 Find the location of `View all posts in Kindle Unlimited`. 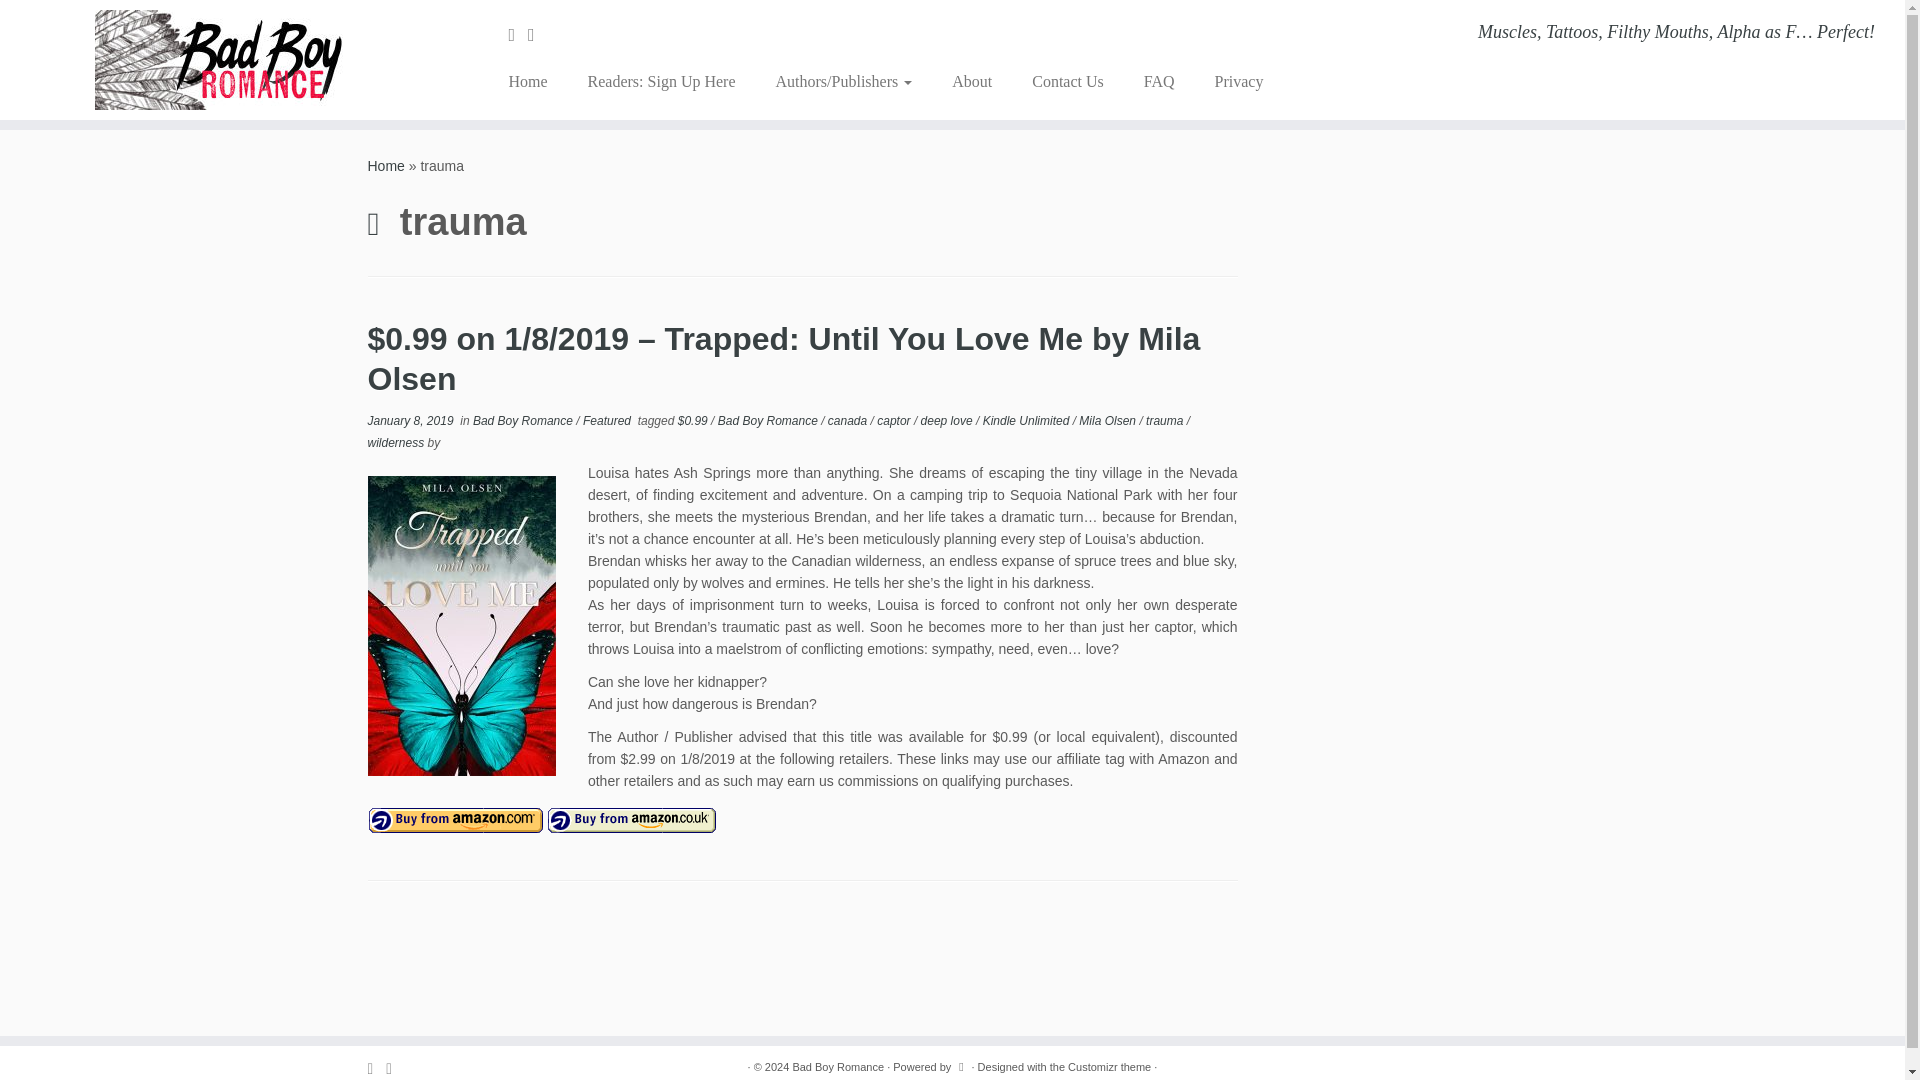

View all posts in Kindle Unlimited is located at coordinates (1028, 420).